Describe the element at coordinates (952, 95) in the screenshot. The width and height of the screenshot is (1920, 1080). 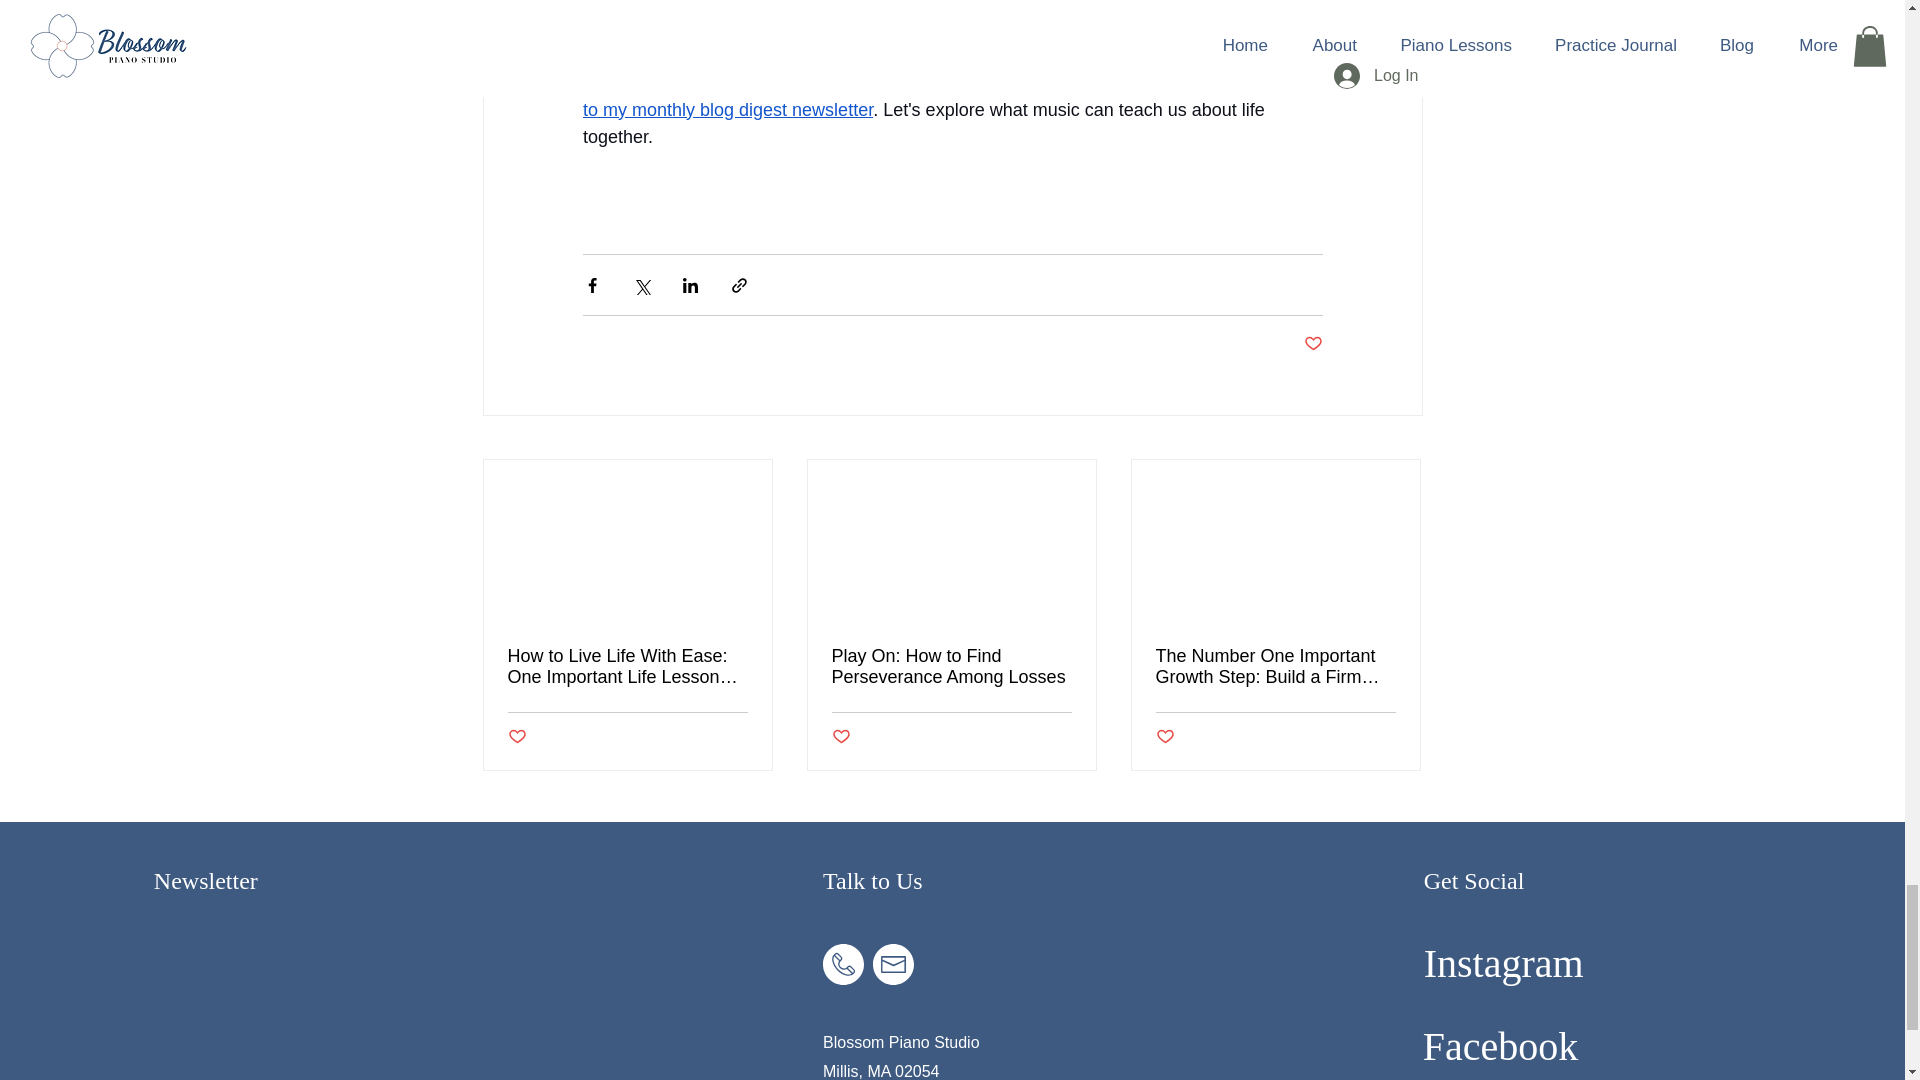
I see `subscribe to my monthly blog digest newsletter` at that location.